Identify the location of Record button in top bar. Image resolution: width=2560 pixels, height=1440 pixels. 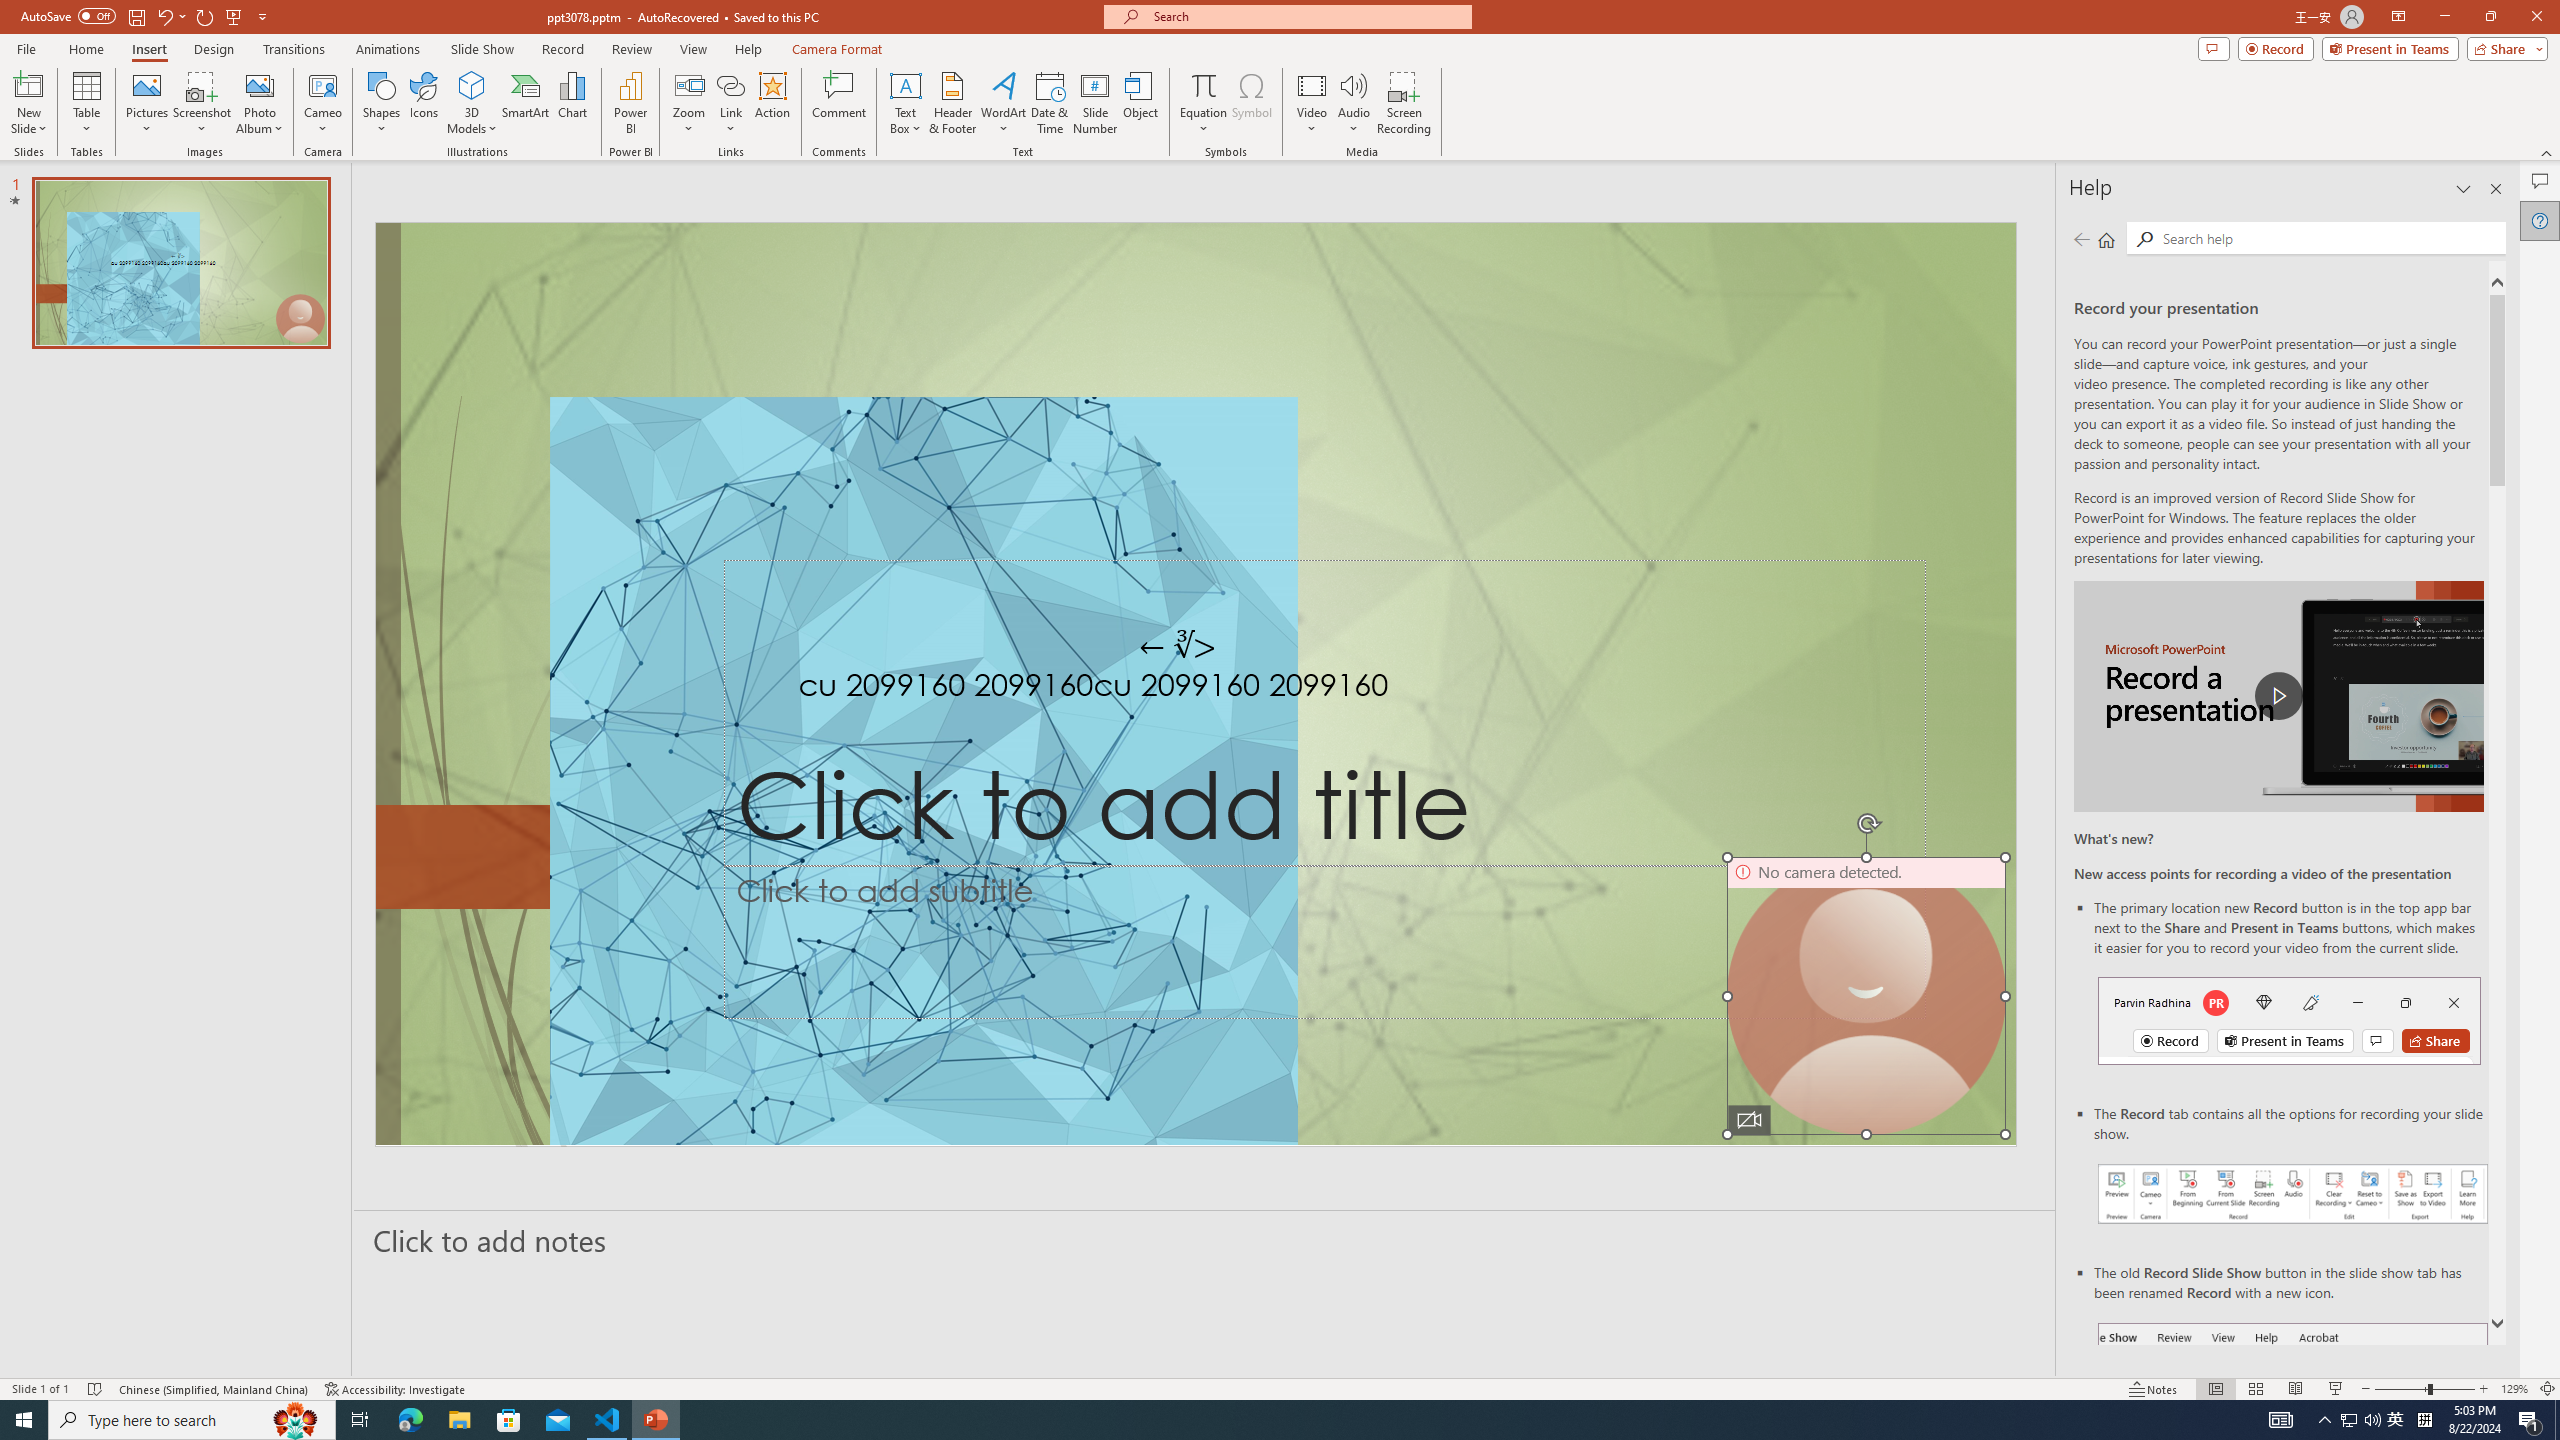
(2290, 1020).